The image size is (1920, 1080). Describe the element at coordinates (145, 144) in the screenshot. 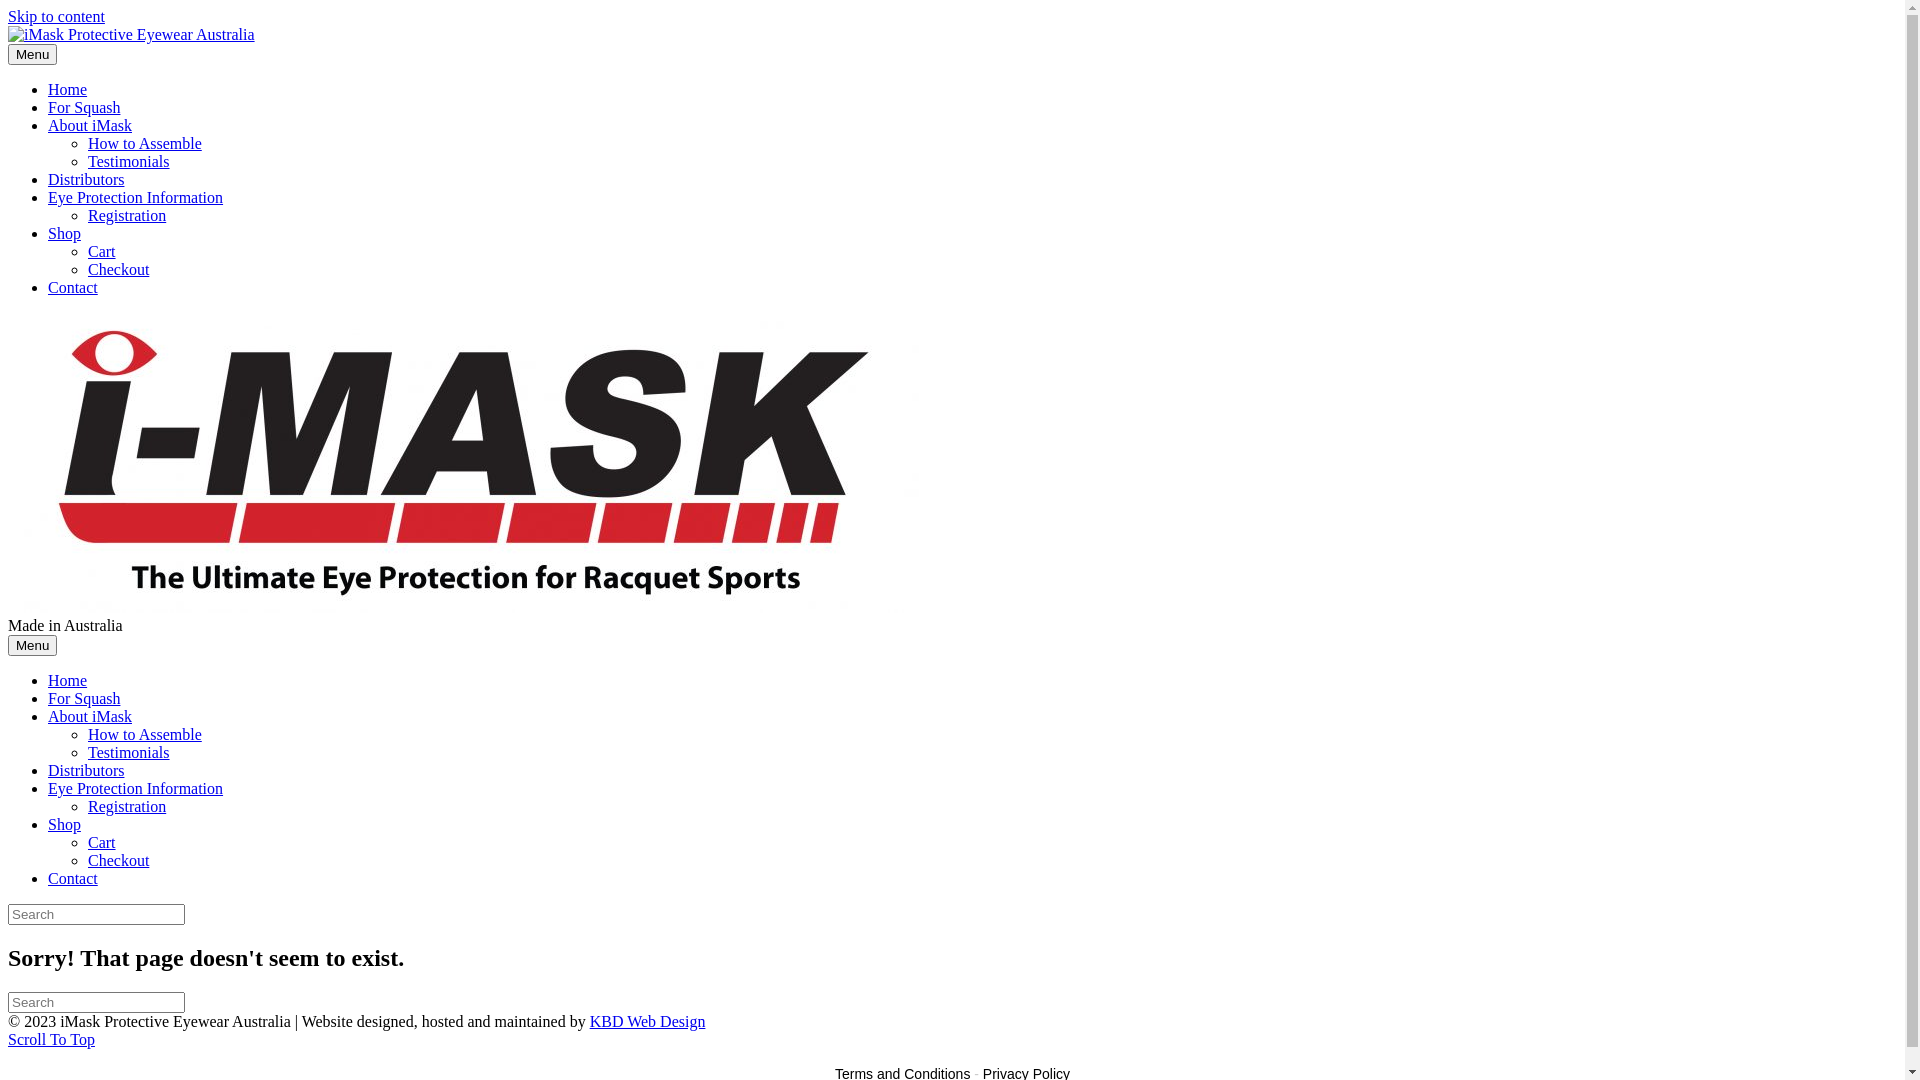

I see `How to Assemble` at that location.